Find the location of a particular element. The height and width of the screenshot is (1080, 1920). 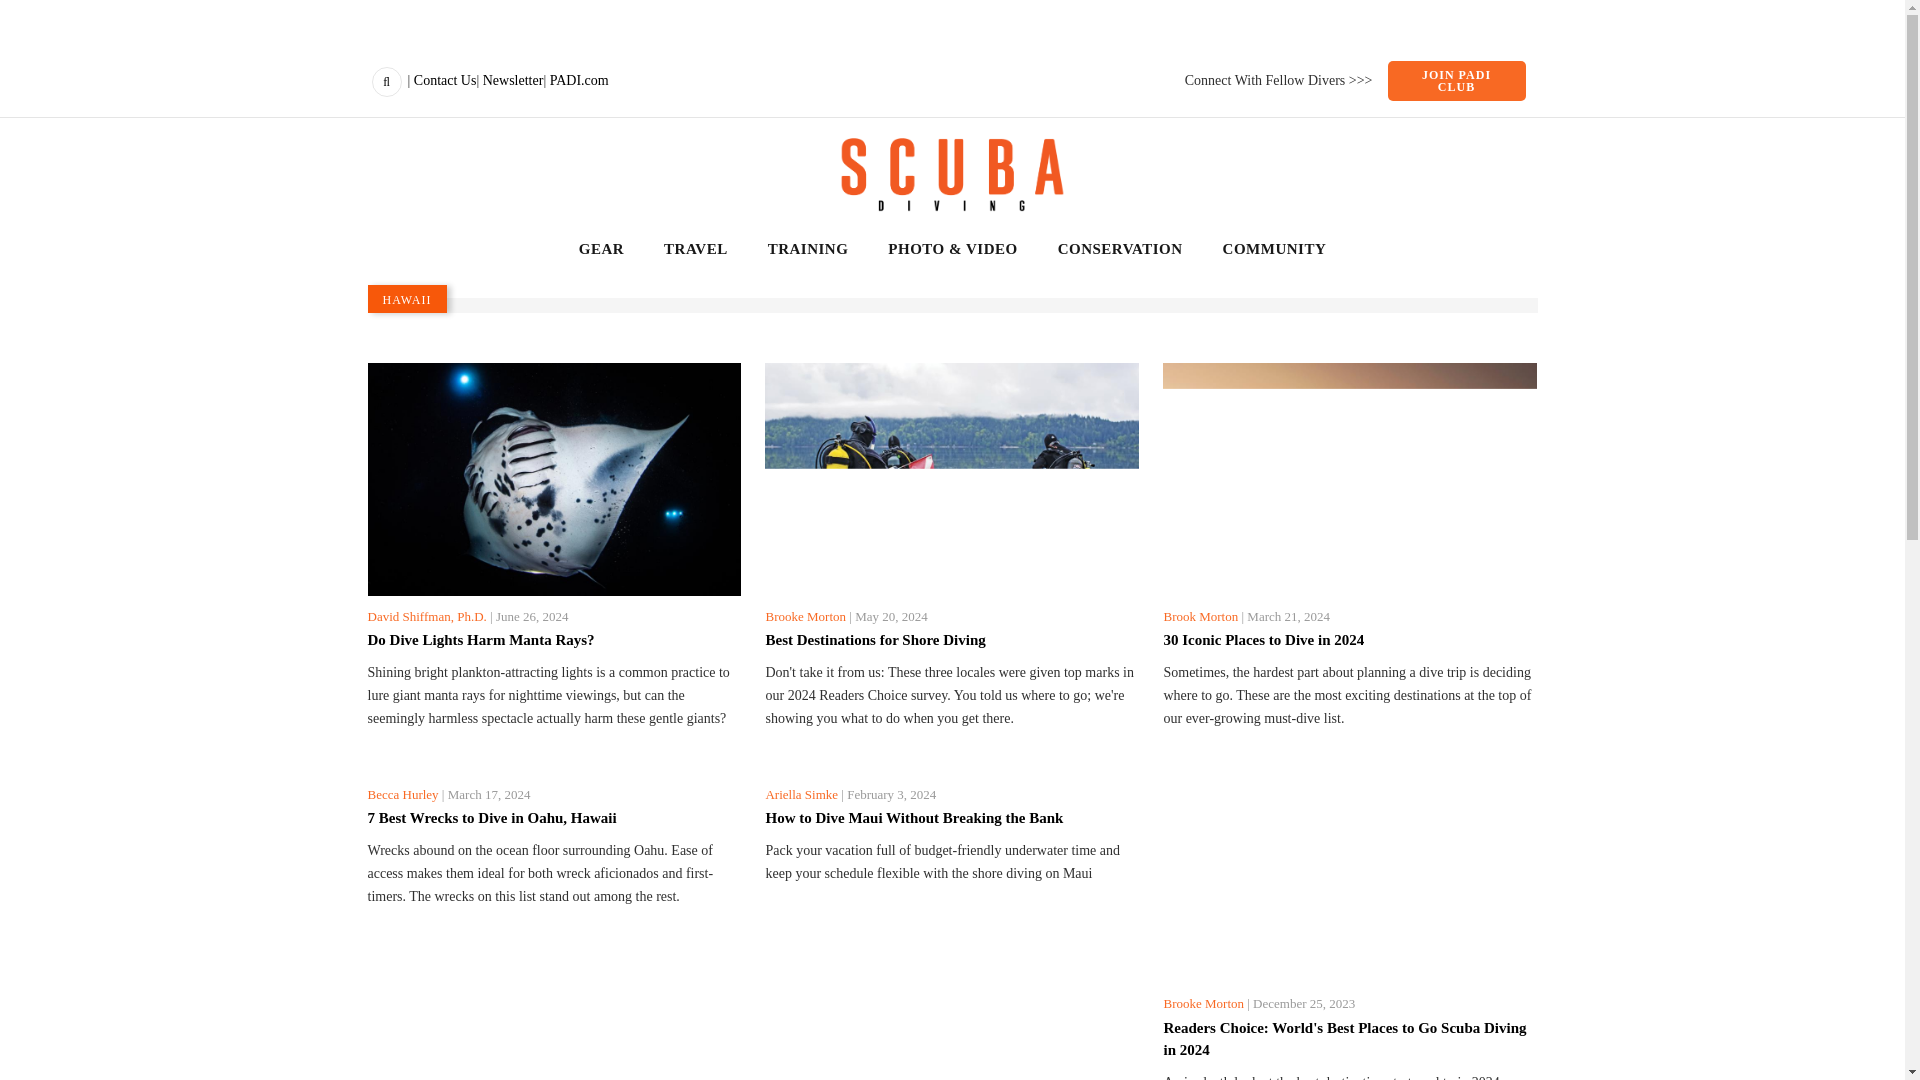

Contact Us is located at coordinates (445, 80).